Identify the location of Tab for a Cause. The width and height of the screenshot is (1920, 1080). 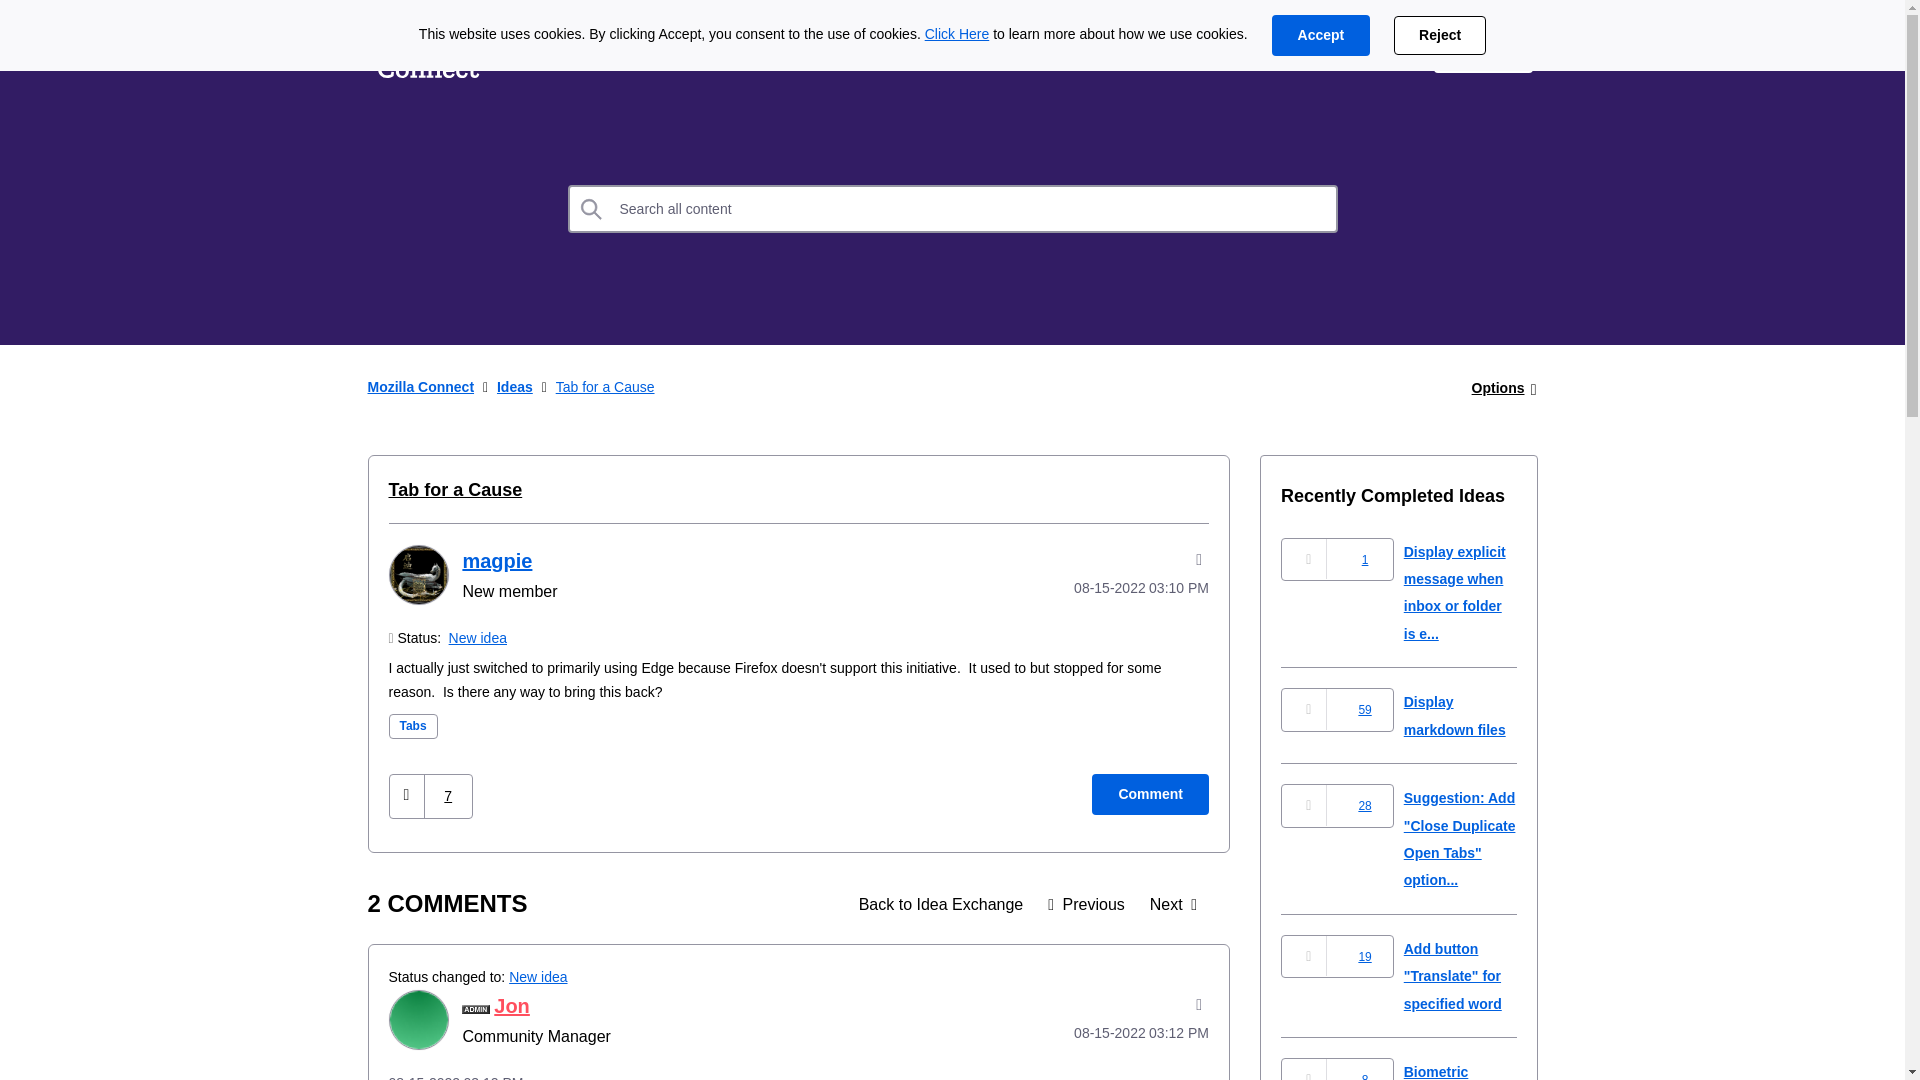
(454, 490).